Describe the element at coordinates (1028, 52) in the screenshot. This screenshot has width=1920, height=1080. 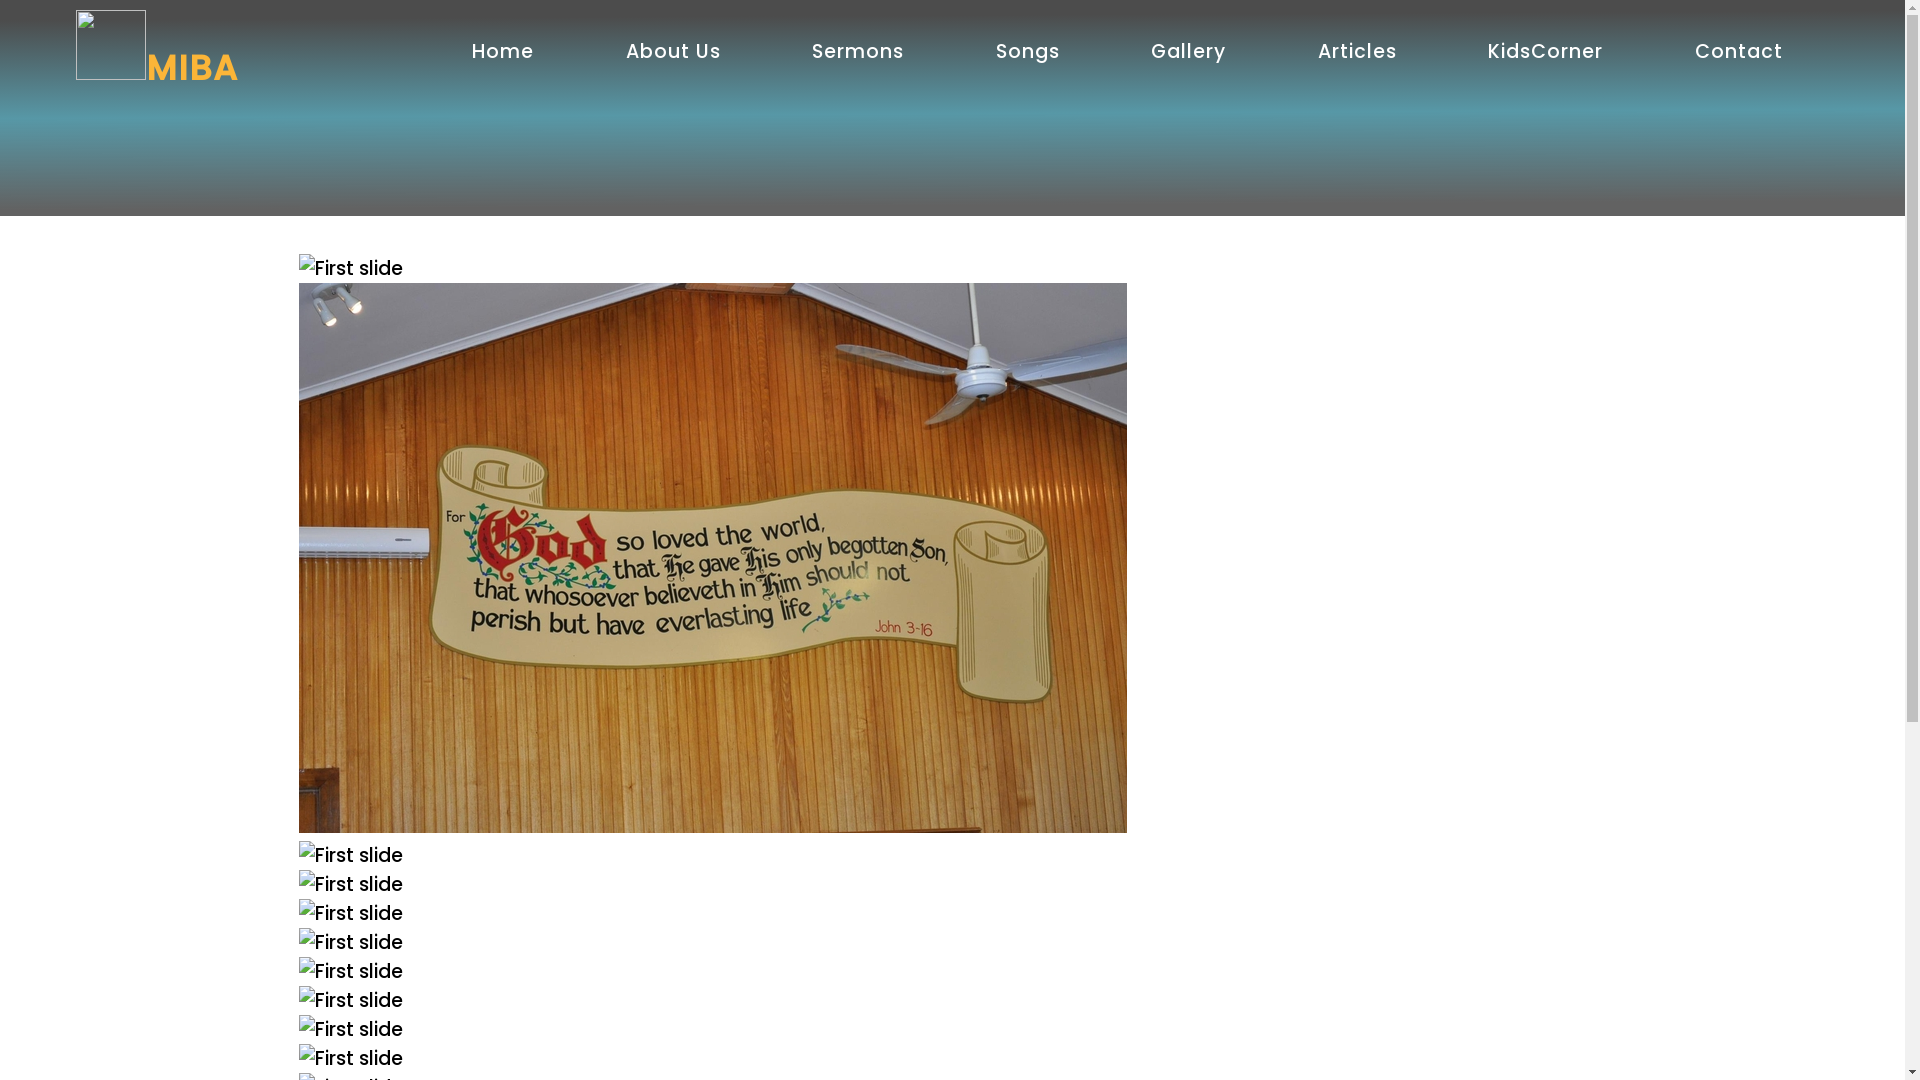
I see `Songs` at that location.